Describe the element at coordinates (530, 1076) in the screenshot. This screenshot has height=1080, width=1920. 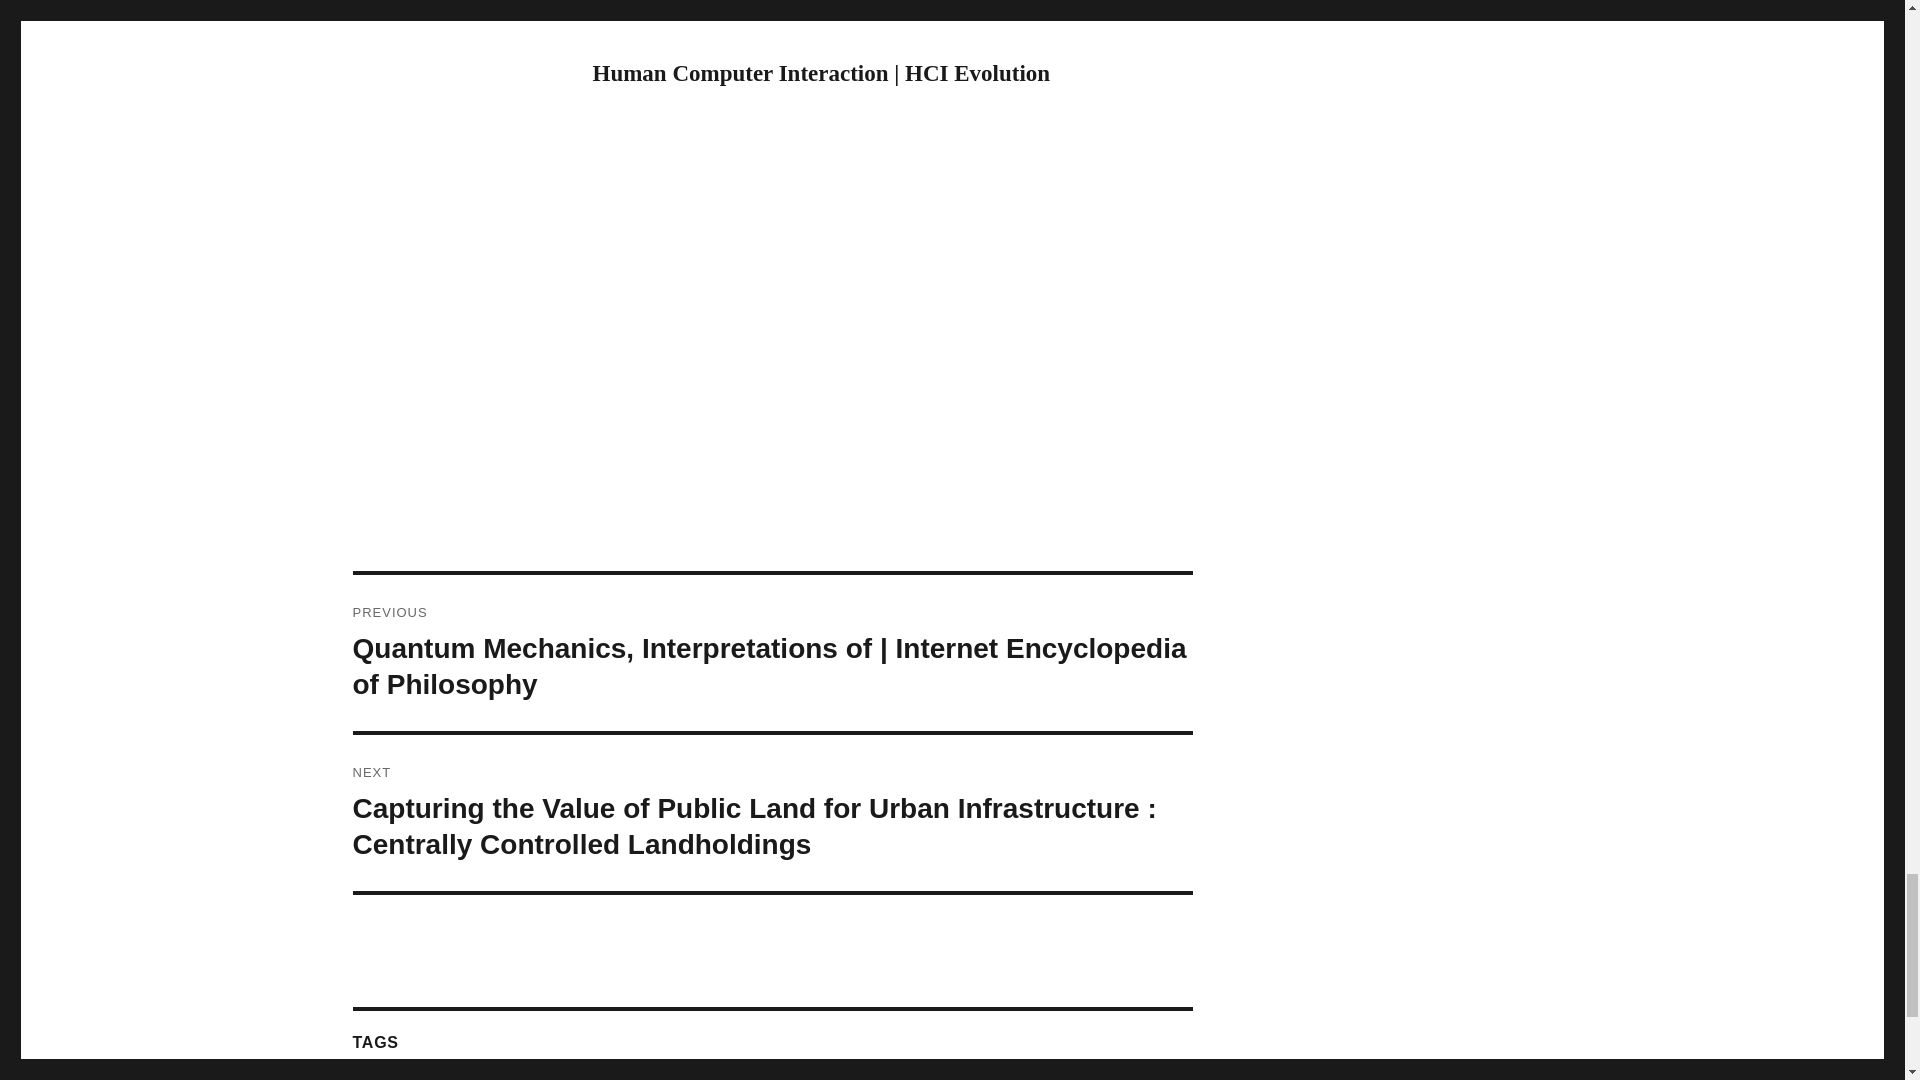
I see `advanced` at that location.